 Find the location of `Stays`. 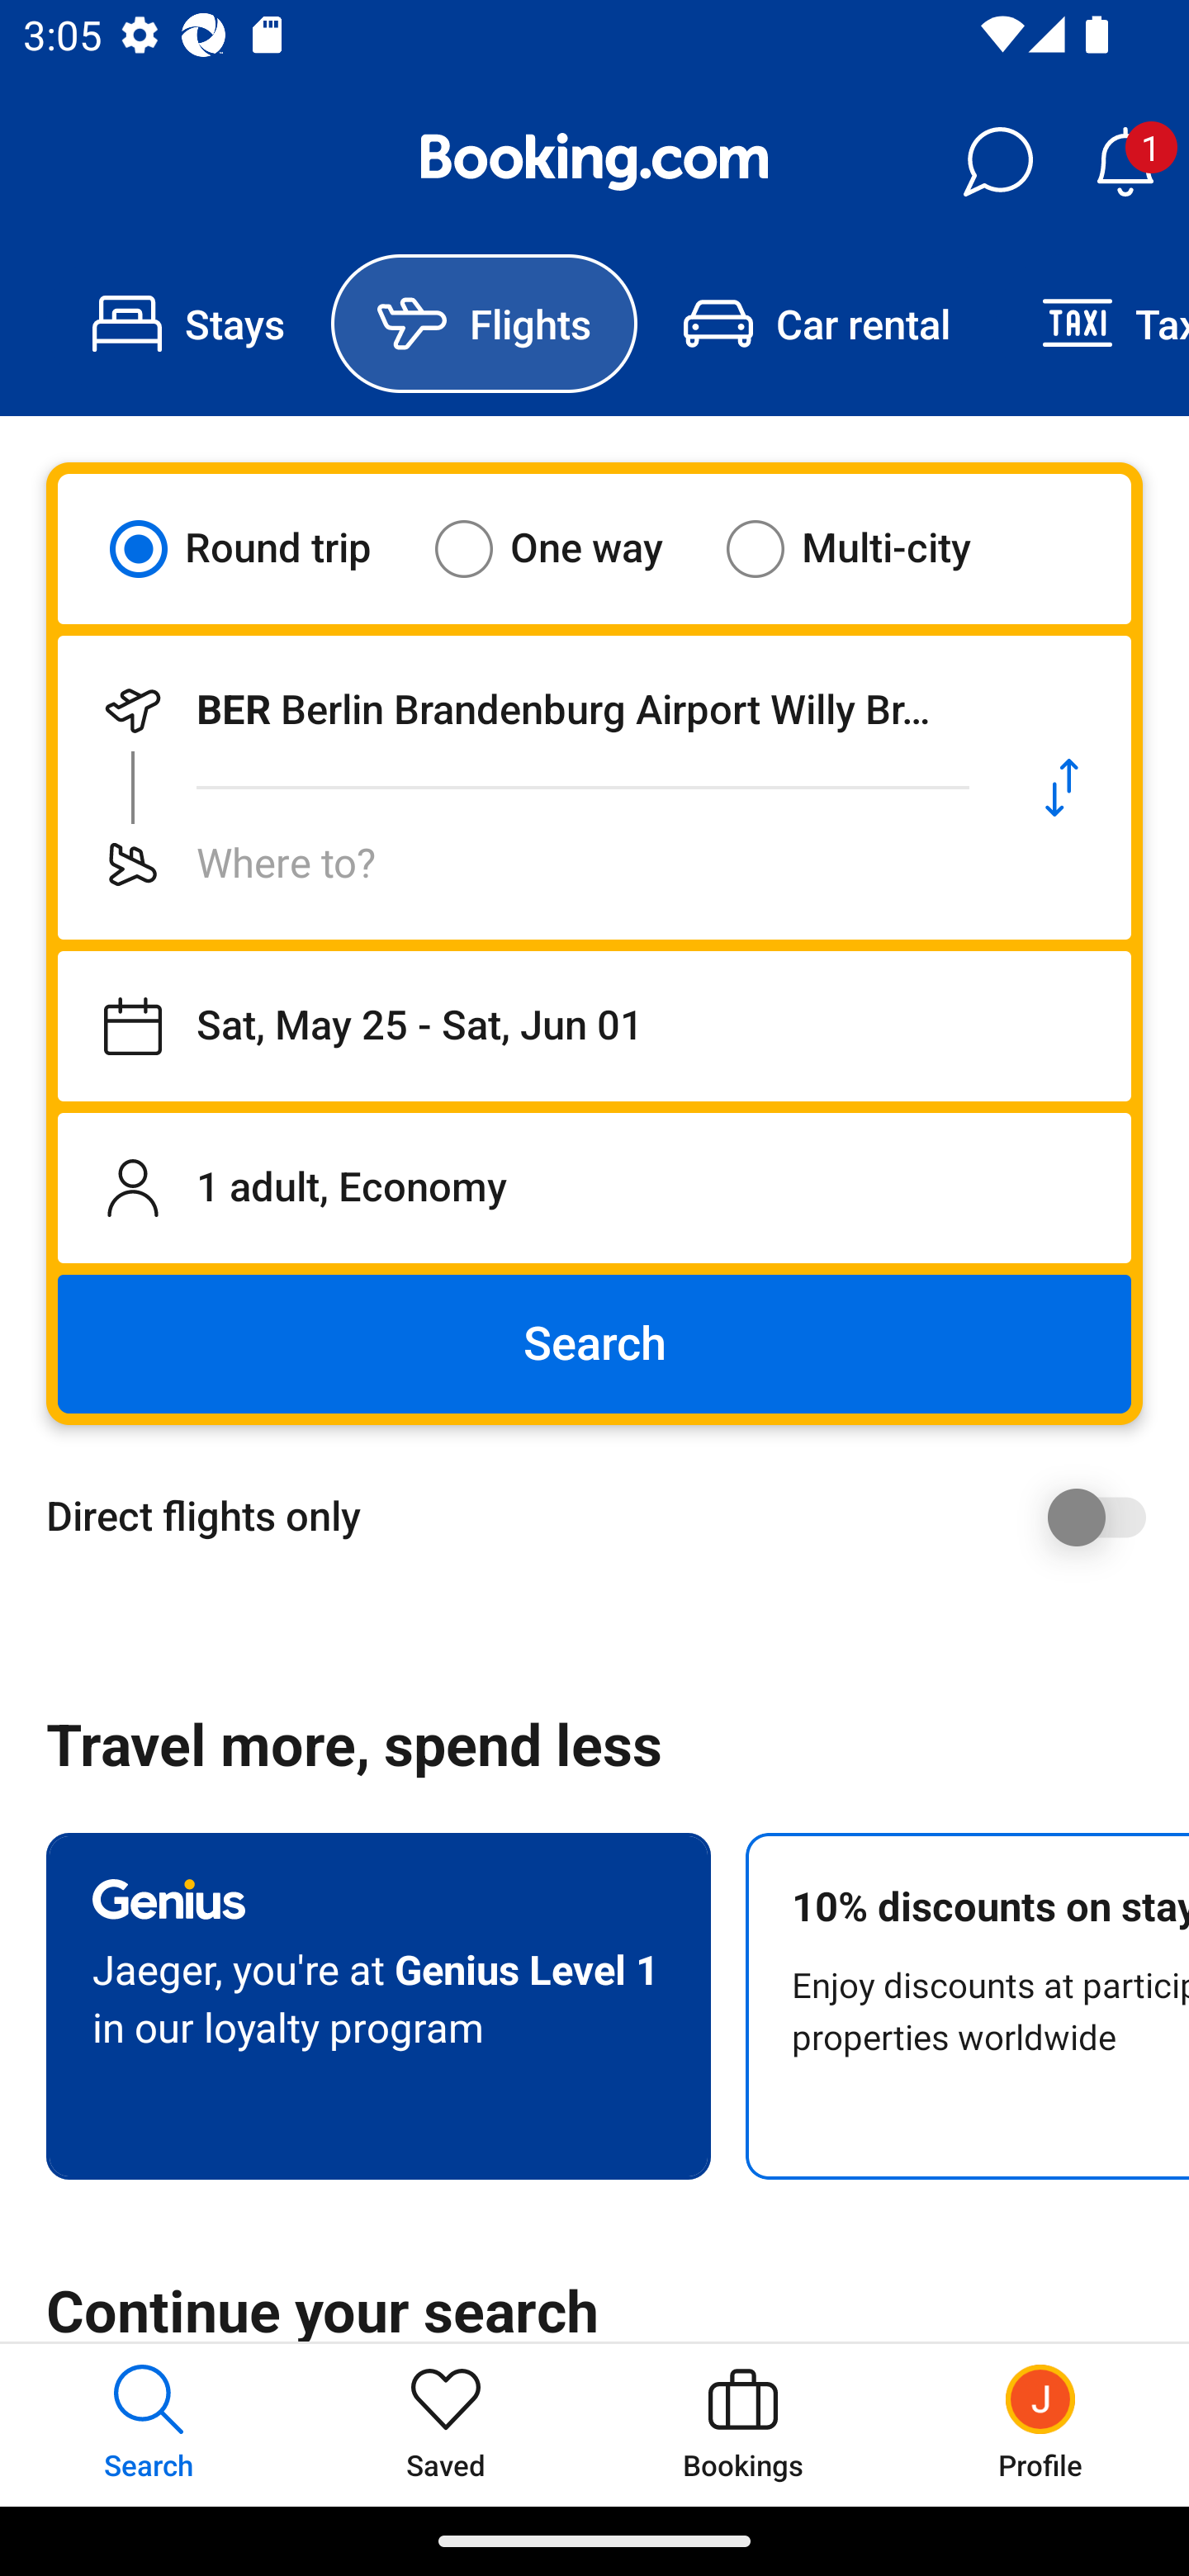

Stays is located at coordinates (188, 324).